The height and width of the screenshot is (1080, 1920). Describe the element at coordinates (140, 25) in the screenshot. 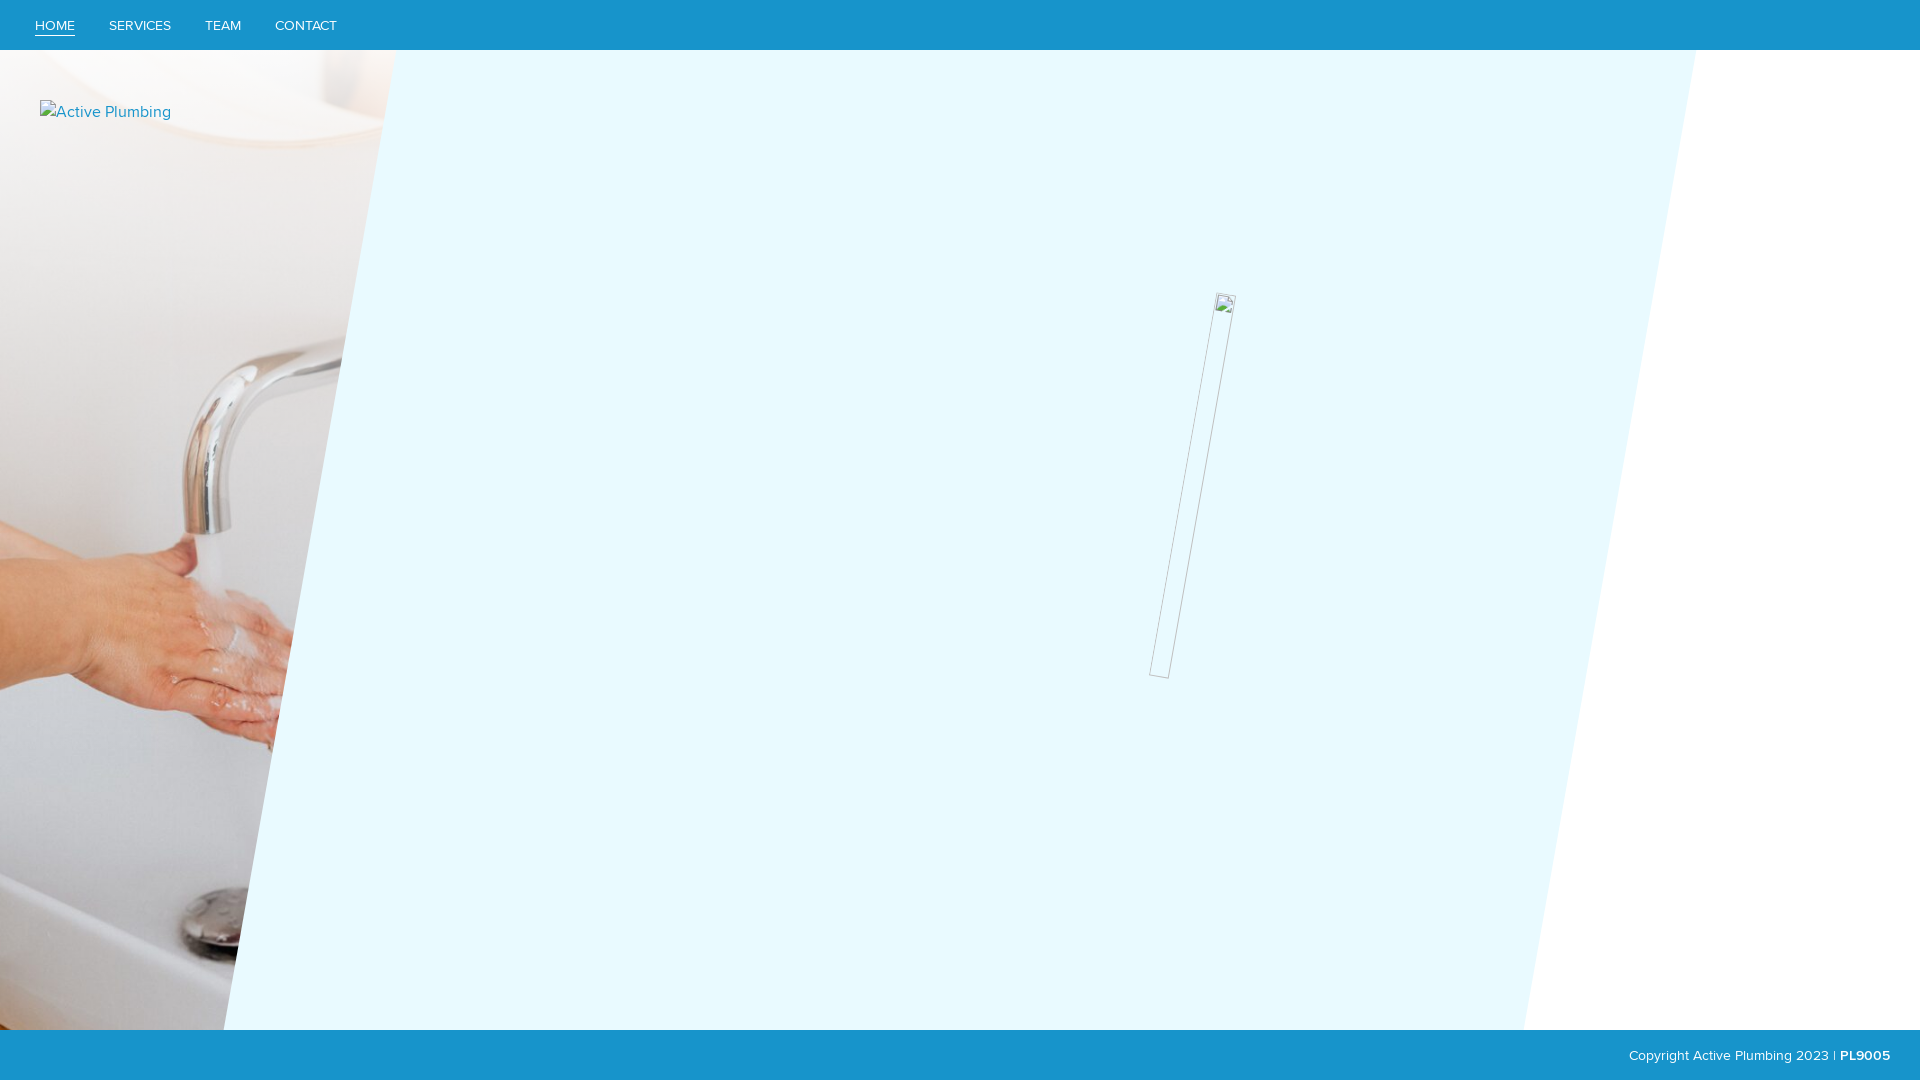

I see `SERVICES` at that location.